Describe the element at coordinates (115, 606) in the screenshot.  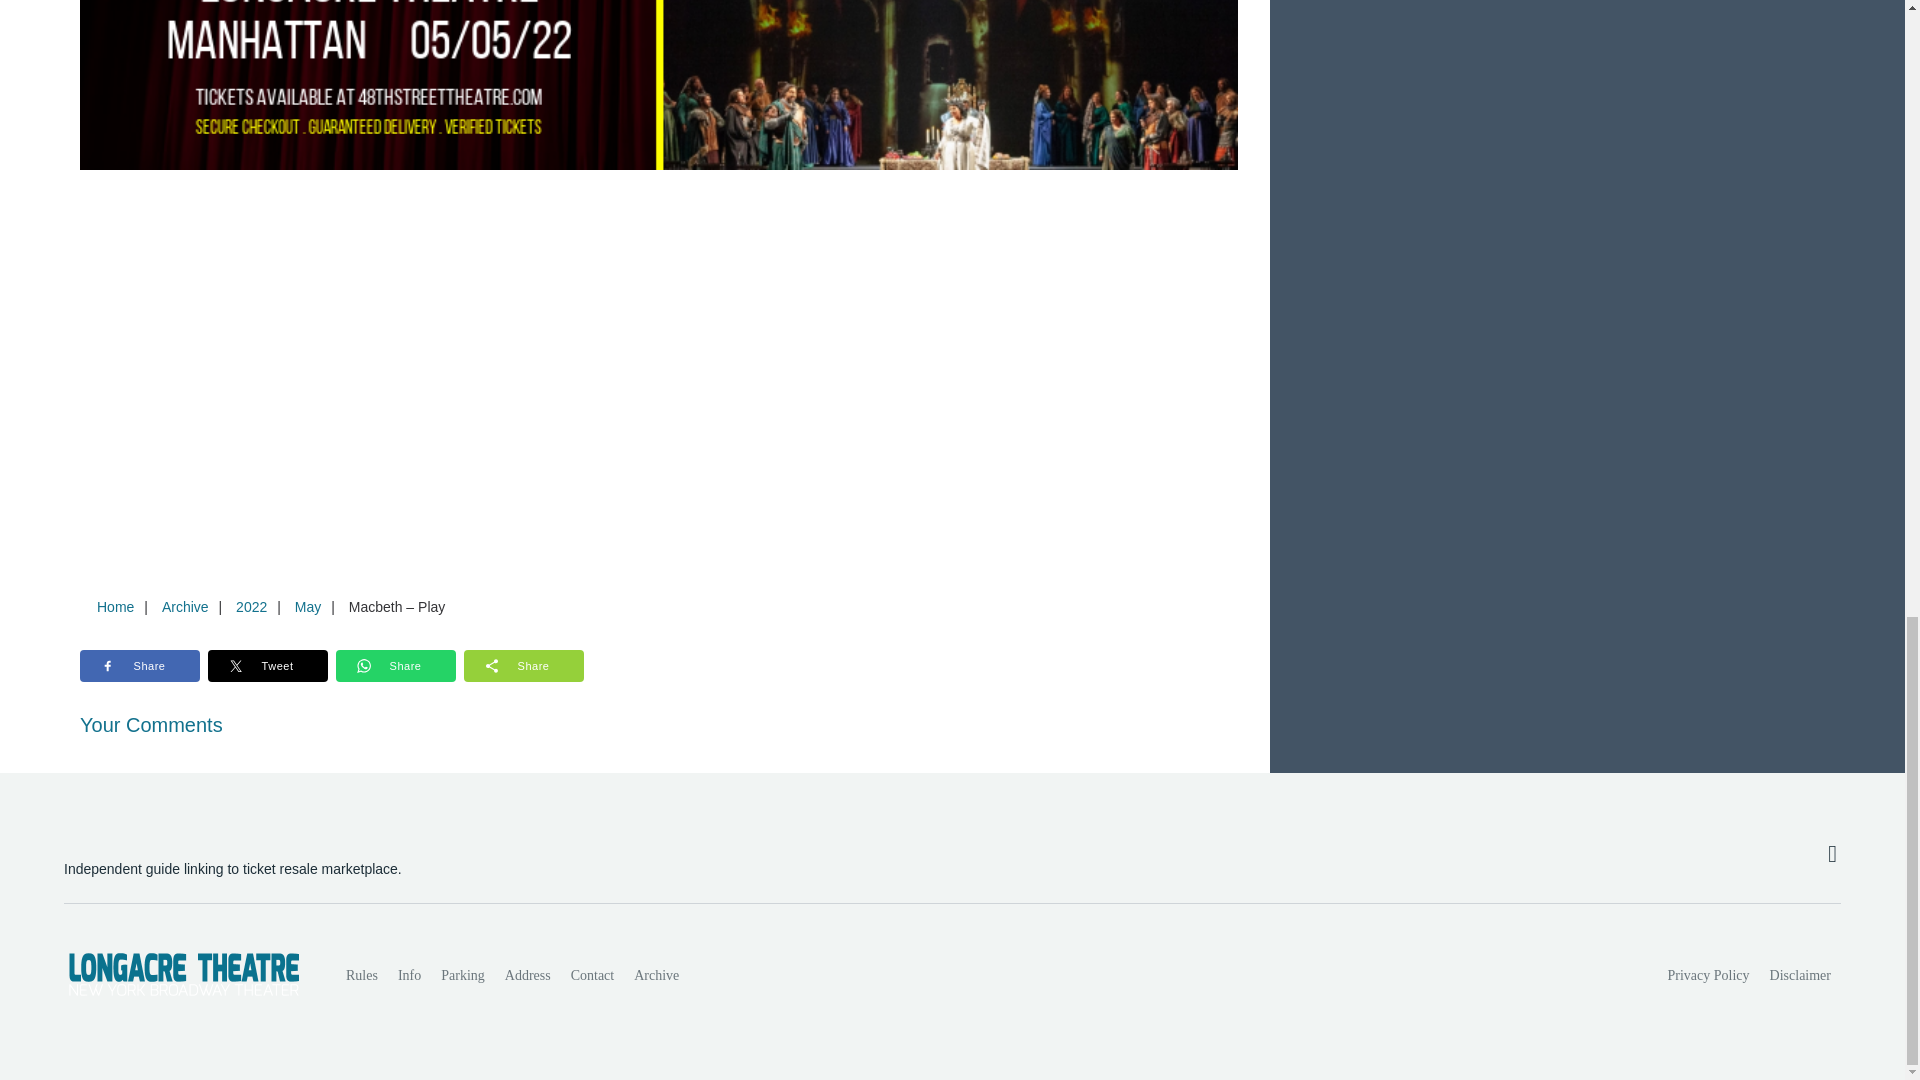
I see `Home` at that location.